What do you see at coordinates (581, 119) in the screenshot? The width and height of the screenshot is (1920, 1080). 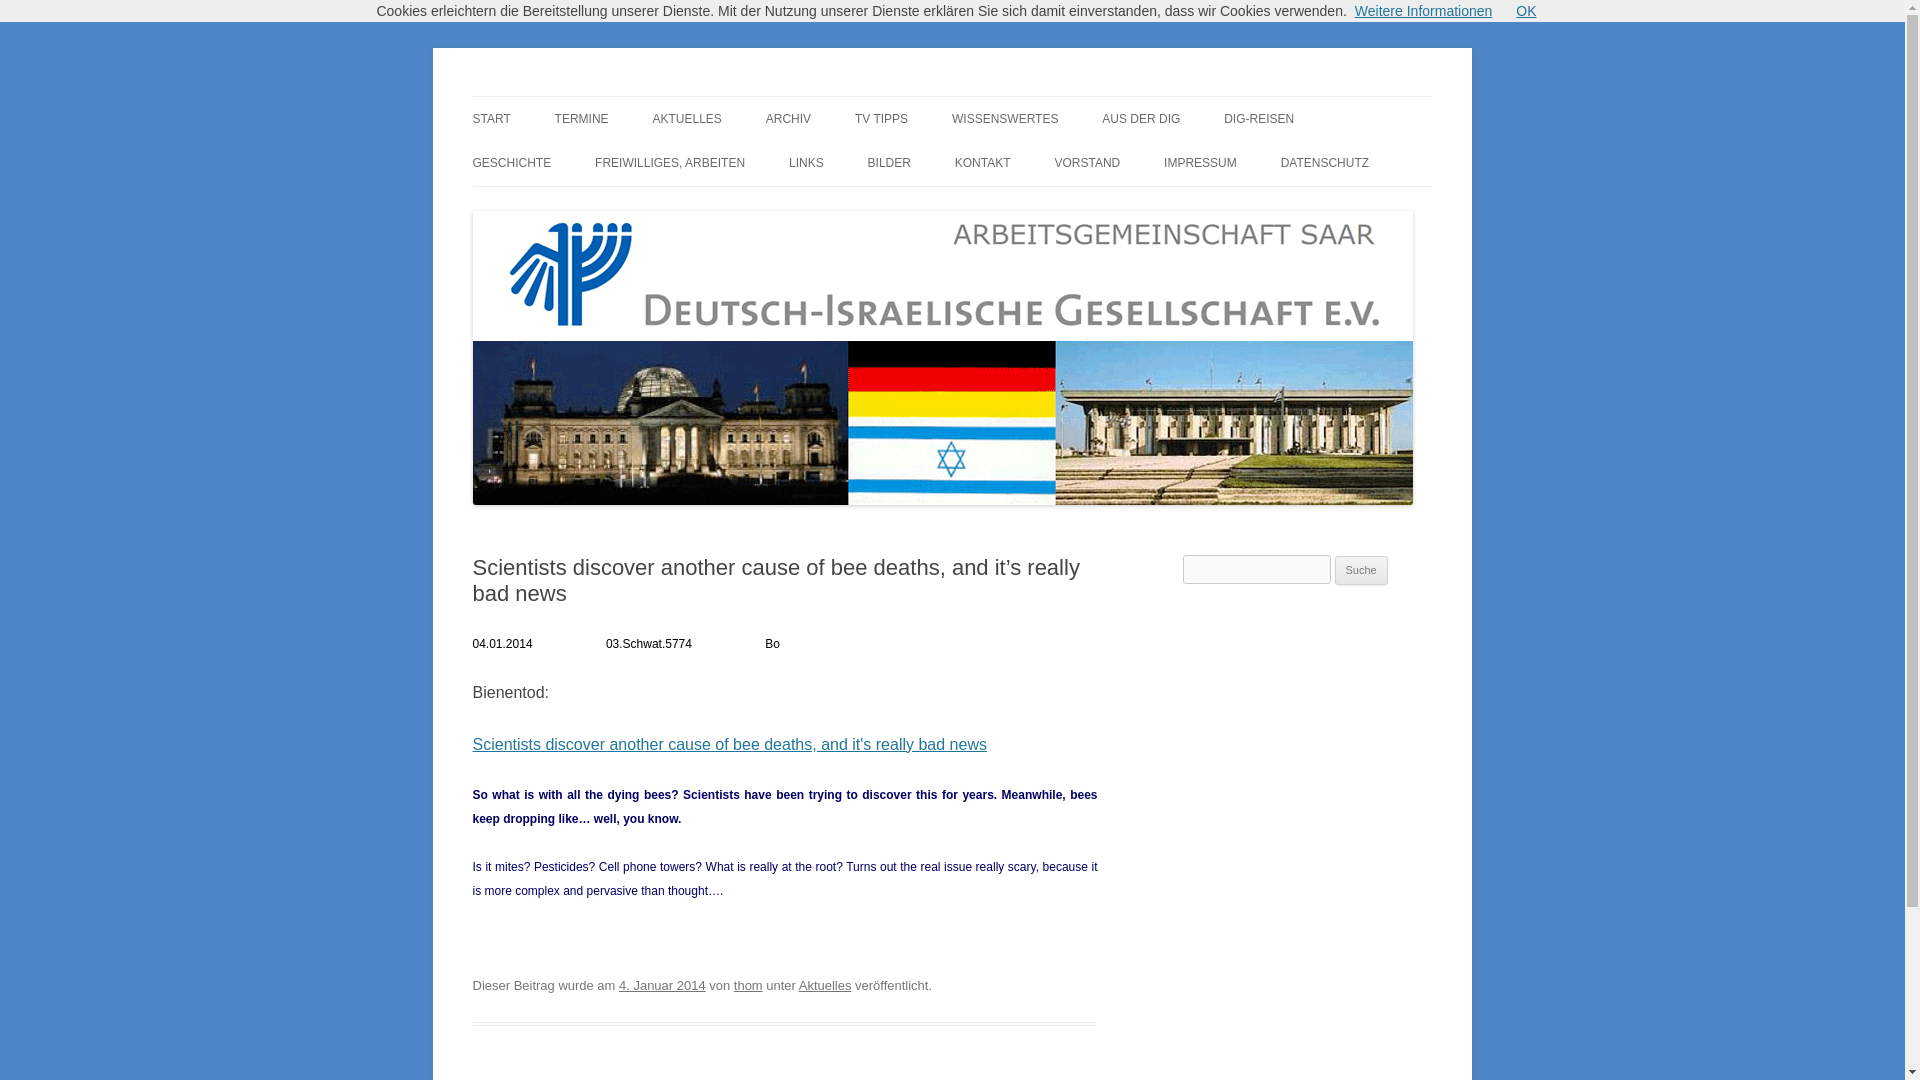 I see `TERMINE` at bounding box center [581, 119].